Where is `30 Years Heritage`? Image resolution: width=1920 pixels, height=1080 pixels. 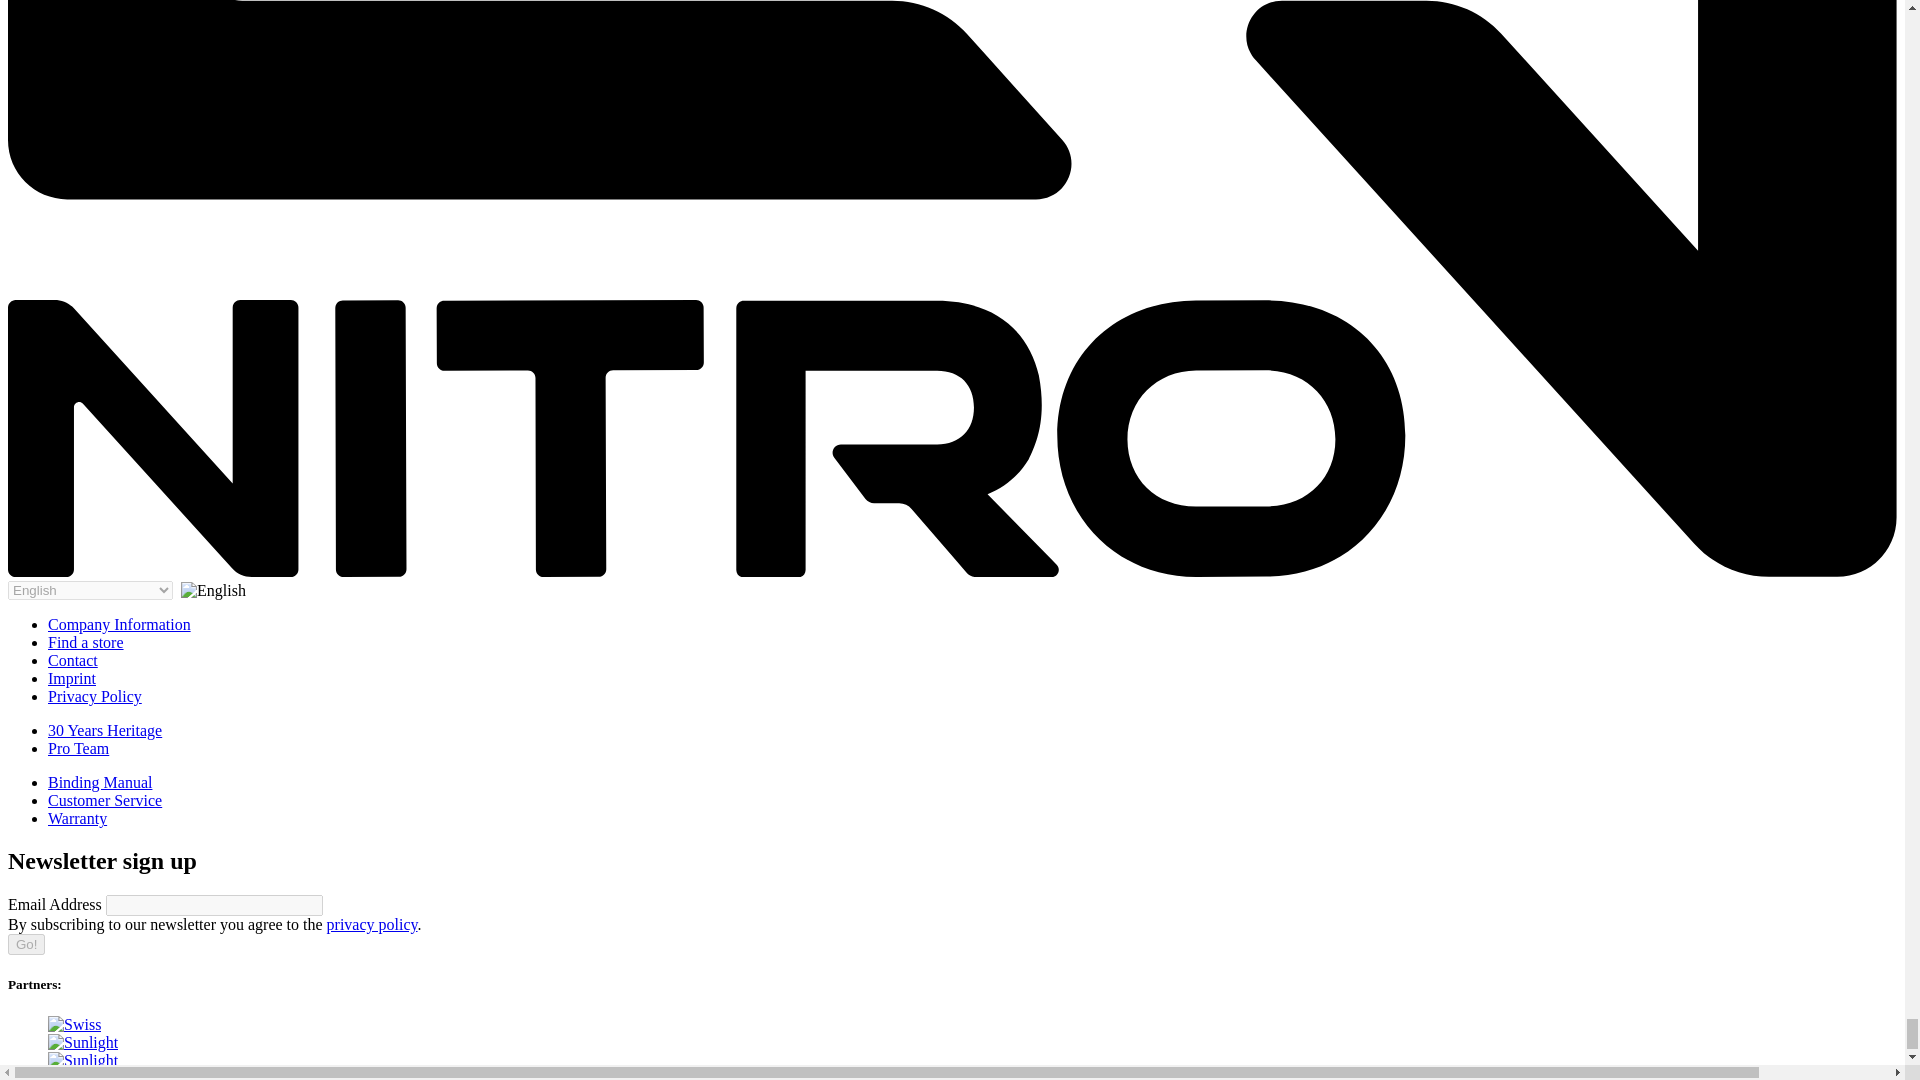 30 Years Heritage is located at coordinates (104, 730).